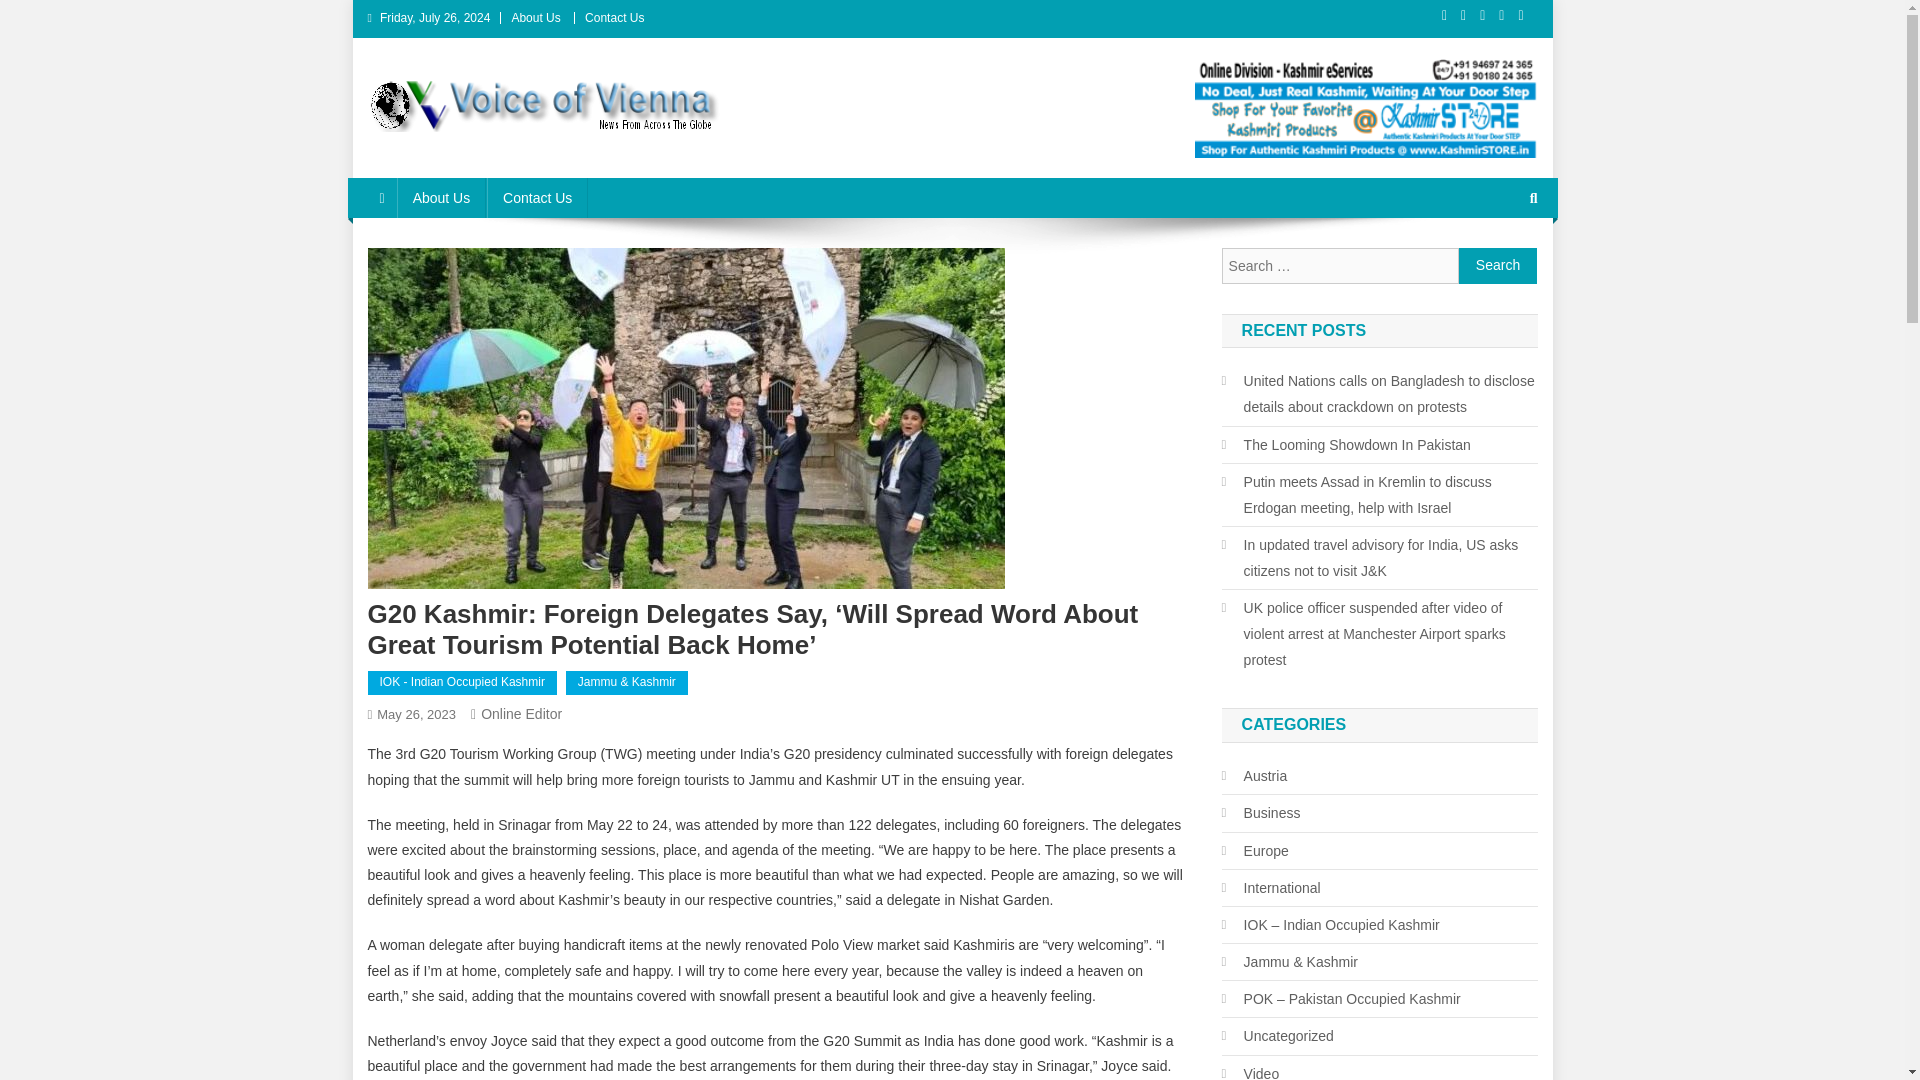 Image resolution: width=1920 pixels, height=1080 pixels. Describe the element at coordinates (485, 151) in the screenshot. I see `Voice of Vienna` at that location.